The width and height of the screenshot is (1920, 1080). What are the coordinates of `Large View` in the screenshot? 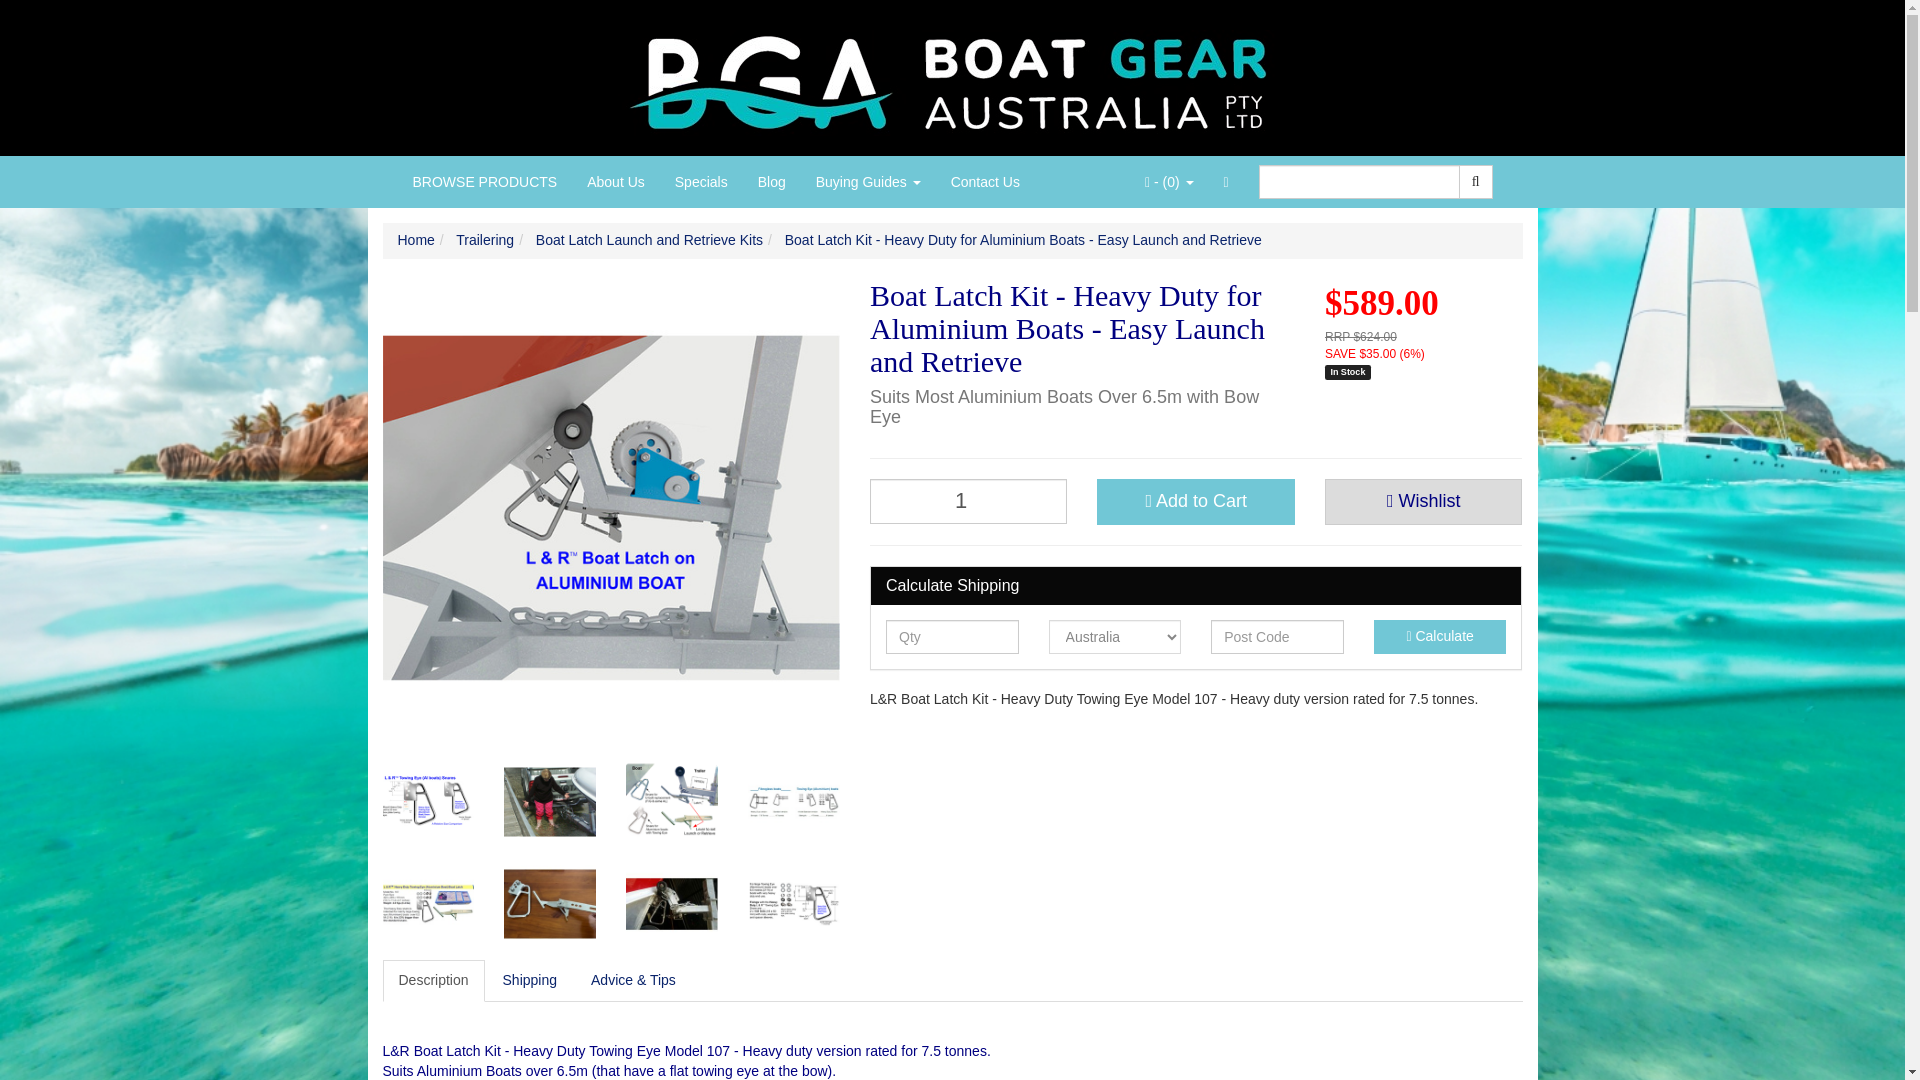 It's located at (672, 904).